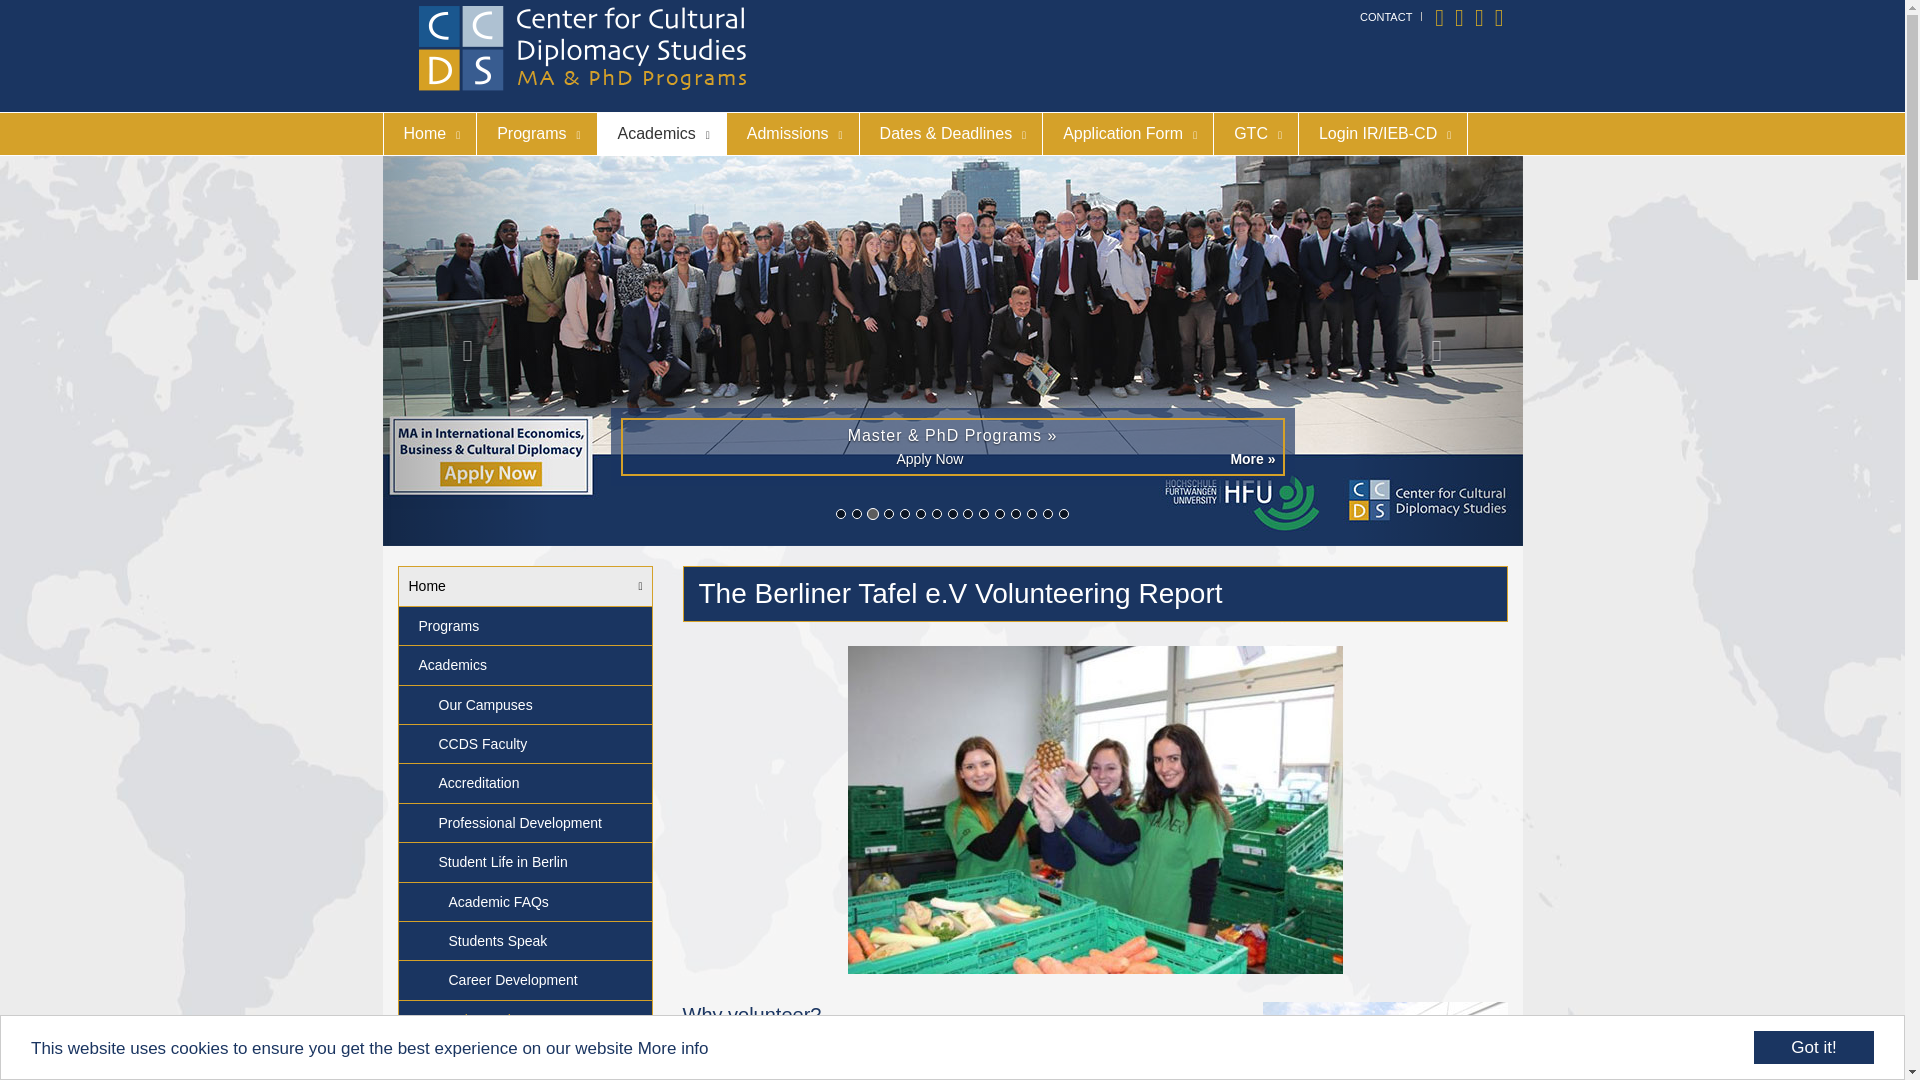 The width and height of the screenshot is (1920, 1080). Describe the element at coordinates (524, 744) in the screenshot. I see `CCDS Faculty` at that location.